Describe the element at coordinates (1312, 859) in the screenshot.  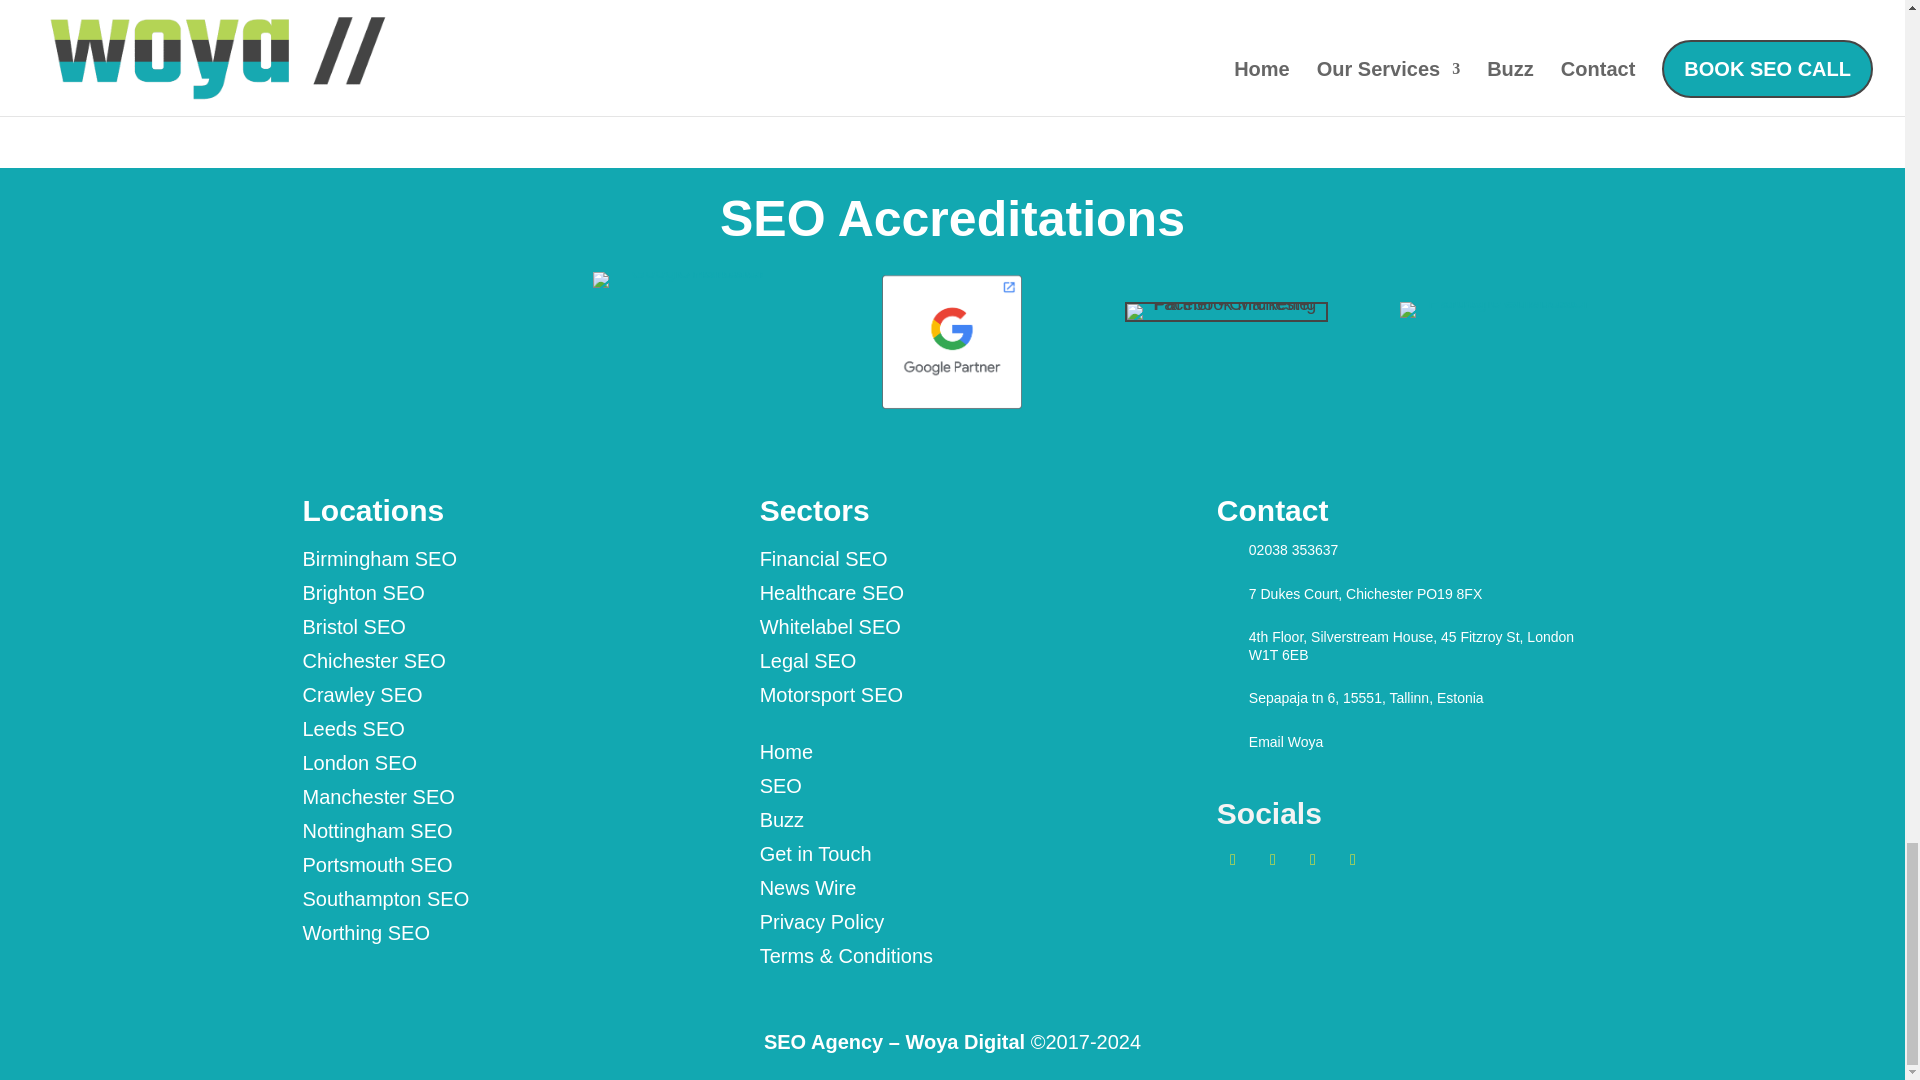
I see `Follow on Instagram` at that location.